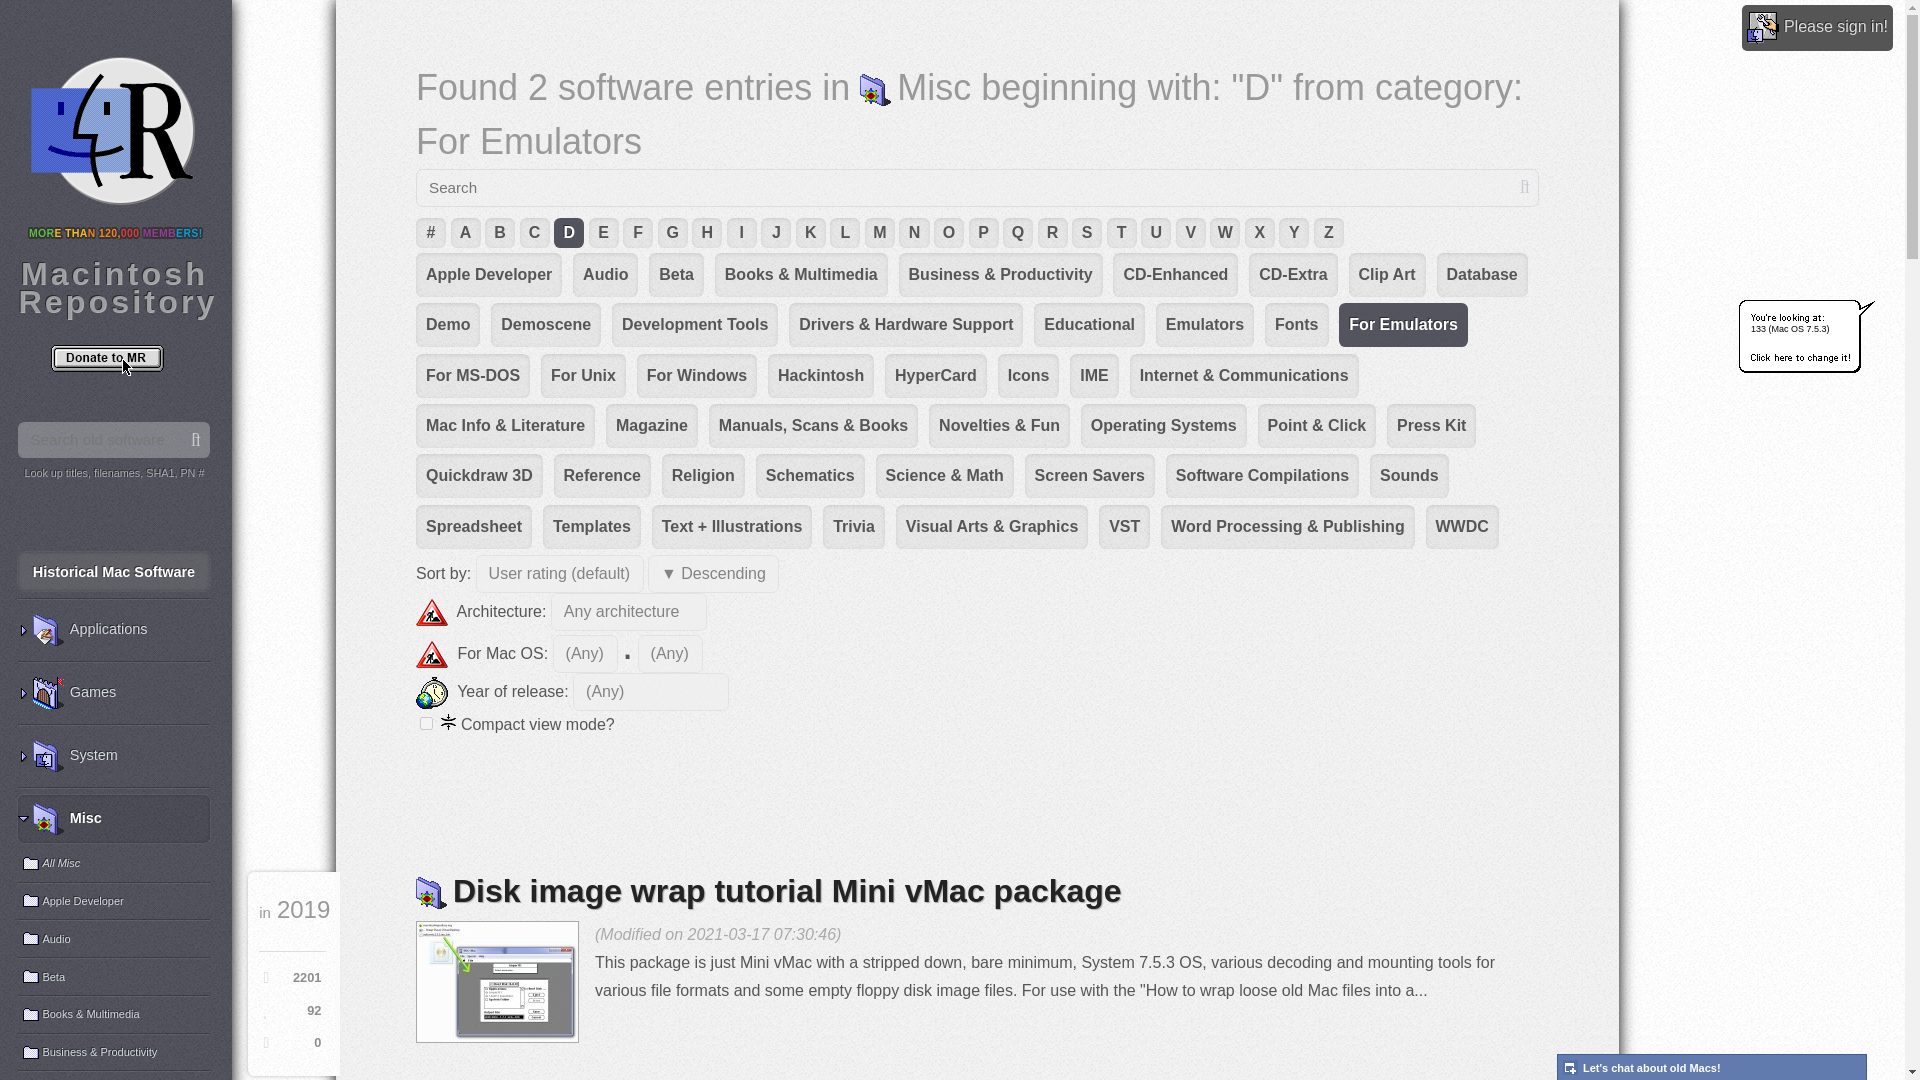 This screenshot has width=1920, height=1080. Describe the element at coordinates (706, 233) in the screenshot. I see `H` at that location.